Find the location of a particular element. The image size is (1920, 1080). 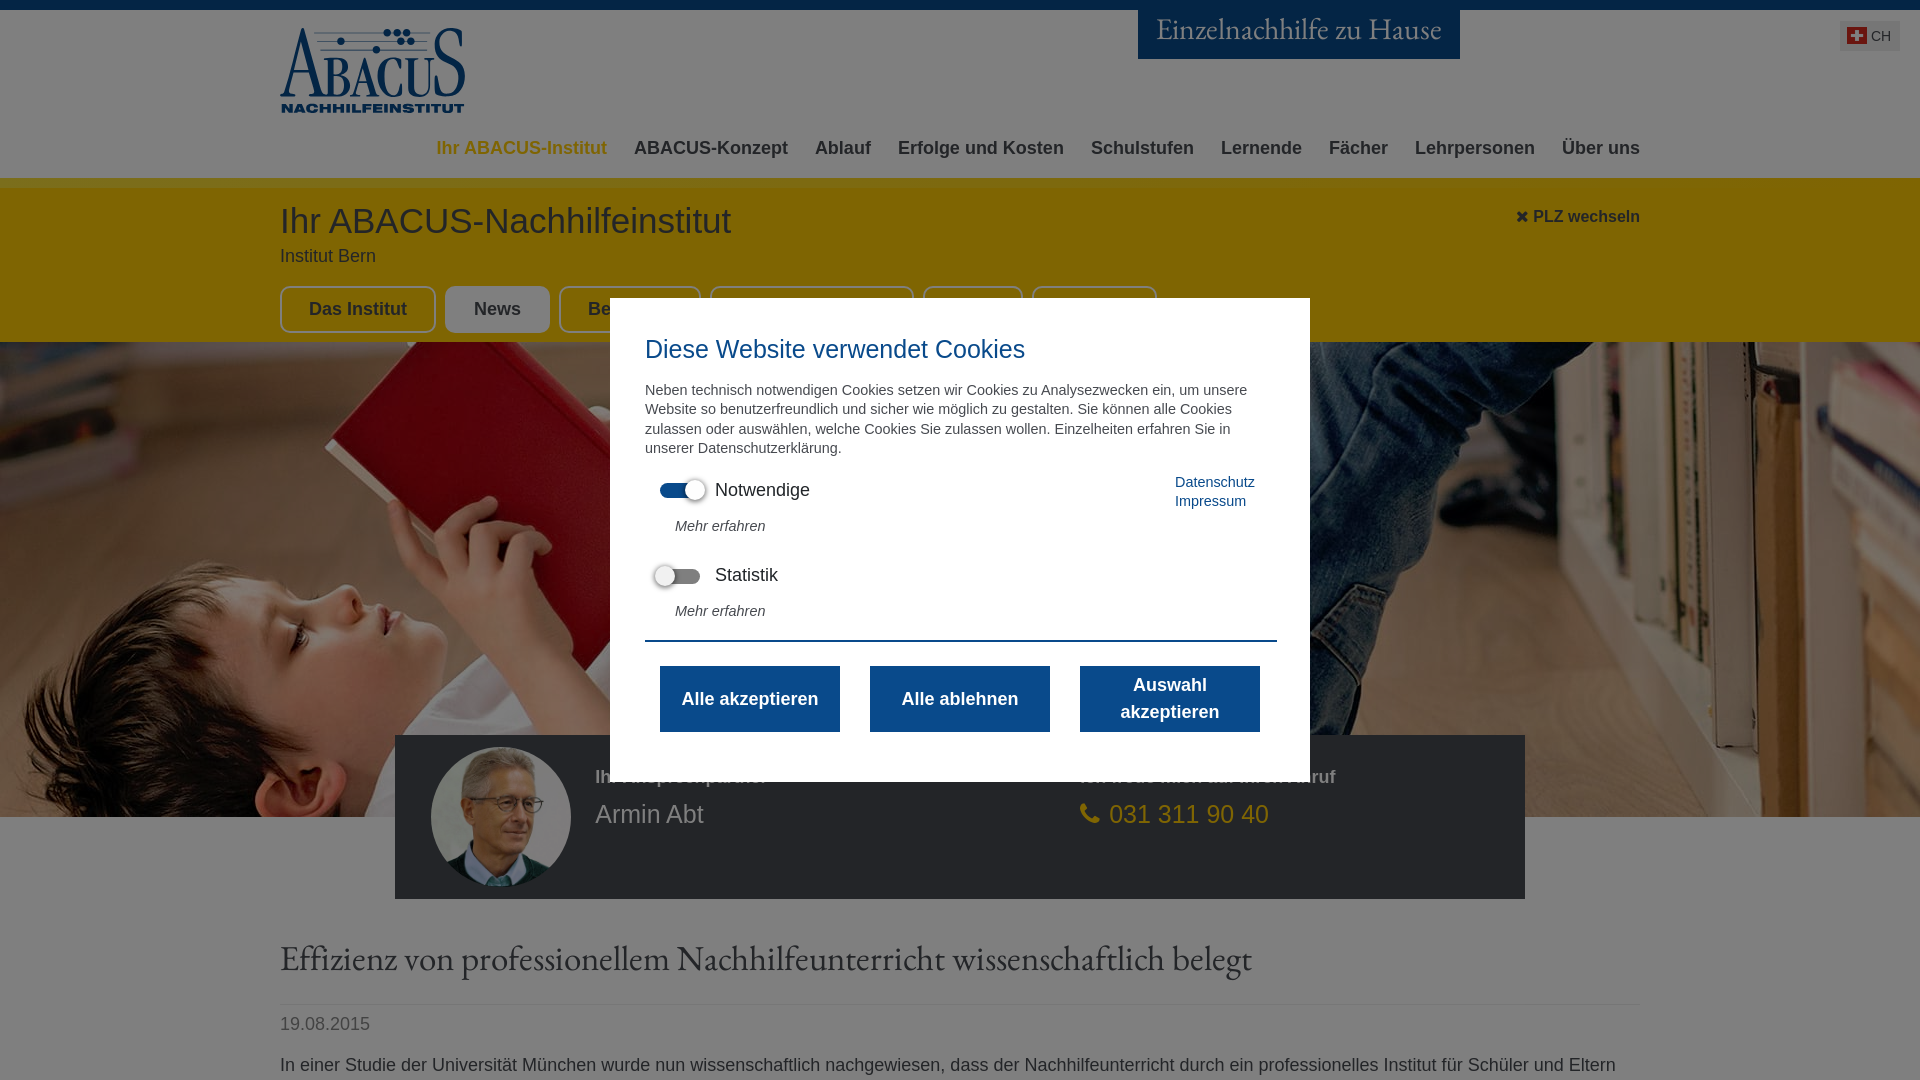

Kontakt is located at coordinates (1094, 309).